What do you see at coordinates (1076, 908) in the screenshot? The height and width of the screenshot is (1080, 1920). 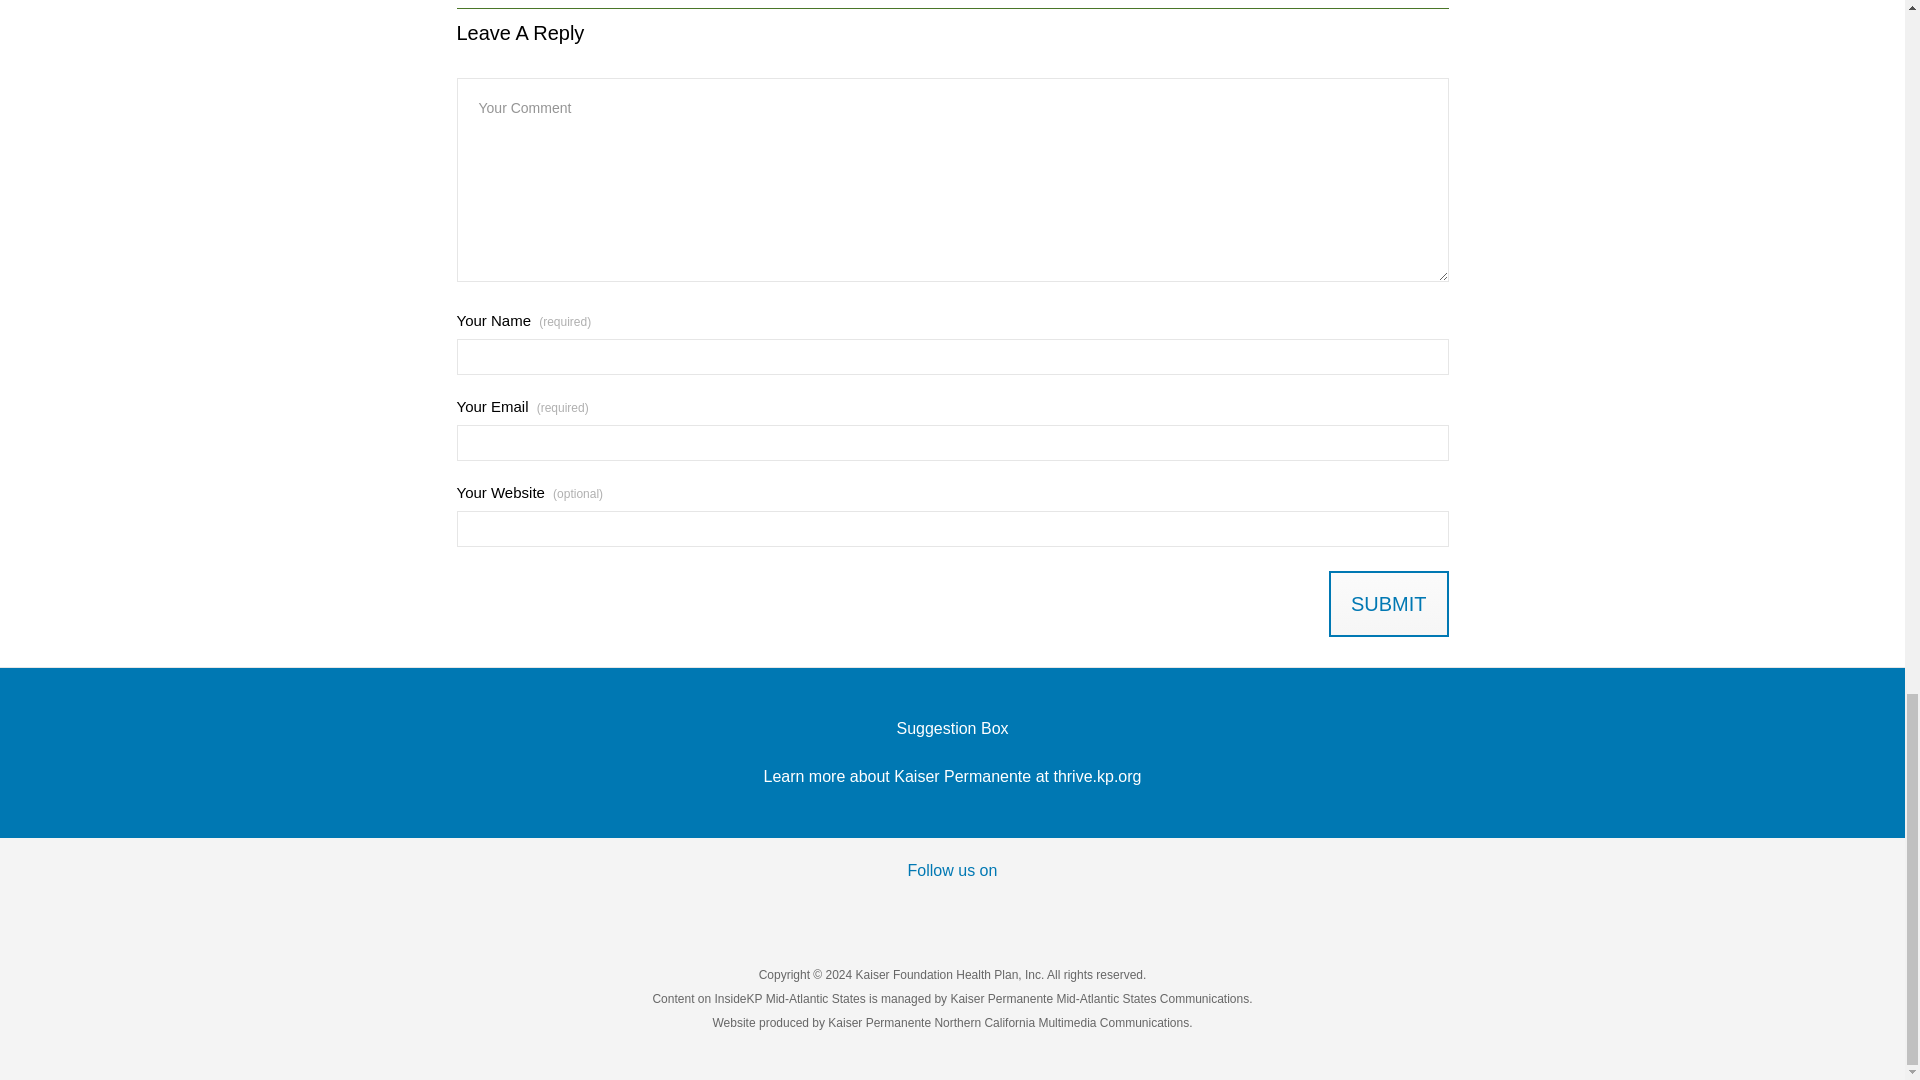 I see `Linkdin` at bounding box center [1076, 908].